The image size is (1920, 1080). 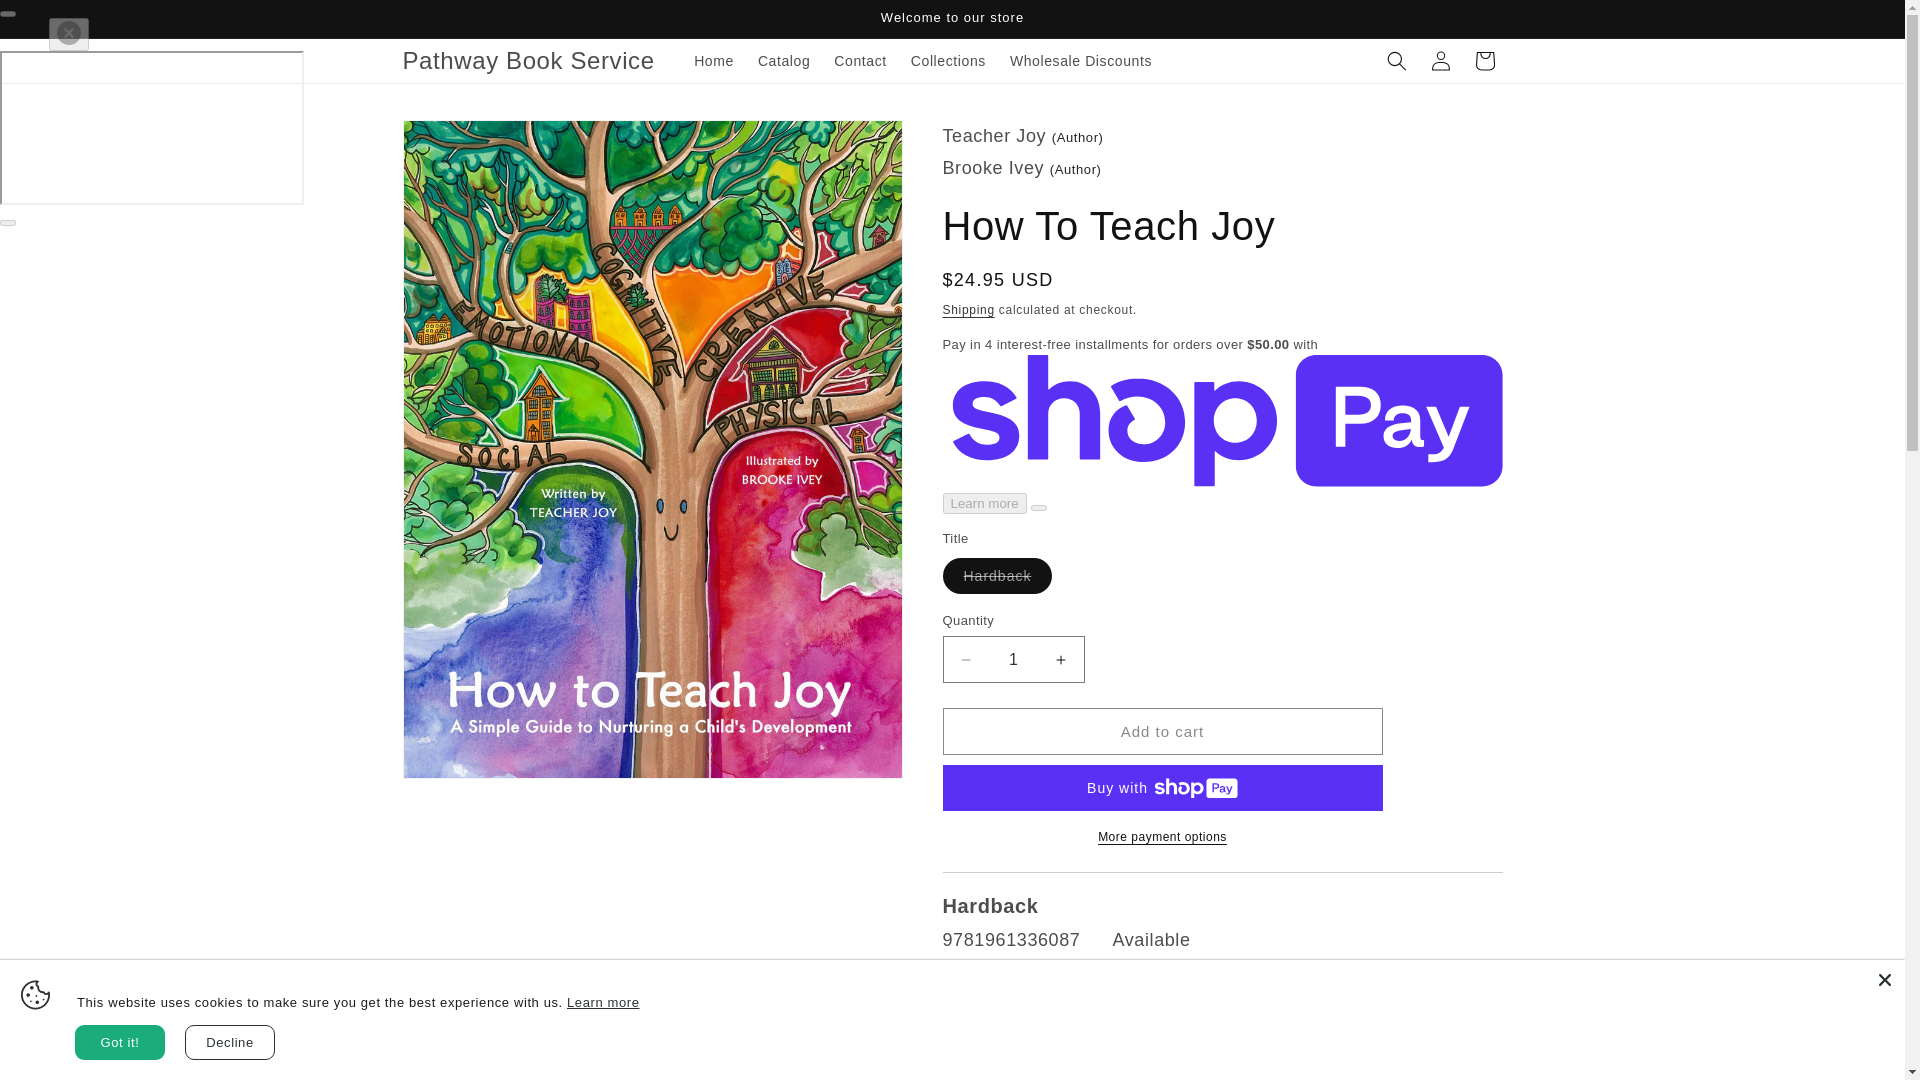 What do you see at coordinates (1162, 836) in the screenshot?
I see `More payment options` at bounding box center [1162, 836].